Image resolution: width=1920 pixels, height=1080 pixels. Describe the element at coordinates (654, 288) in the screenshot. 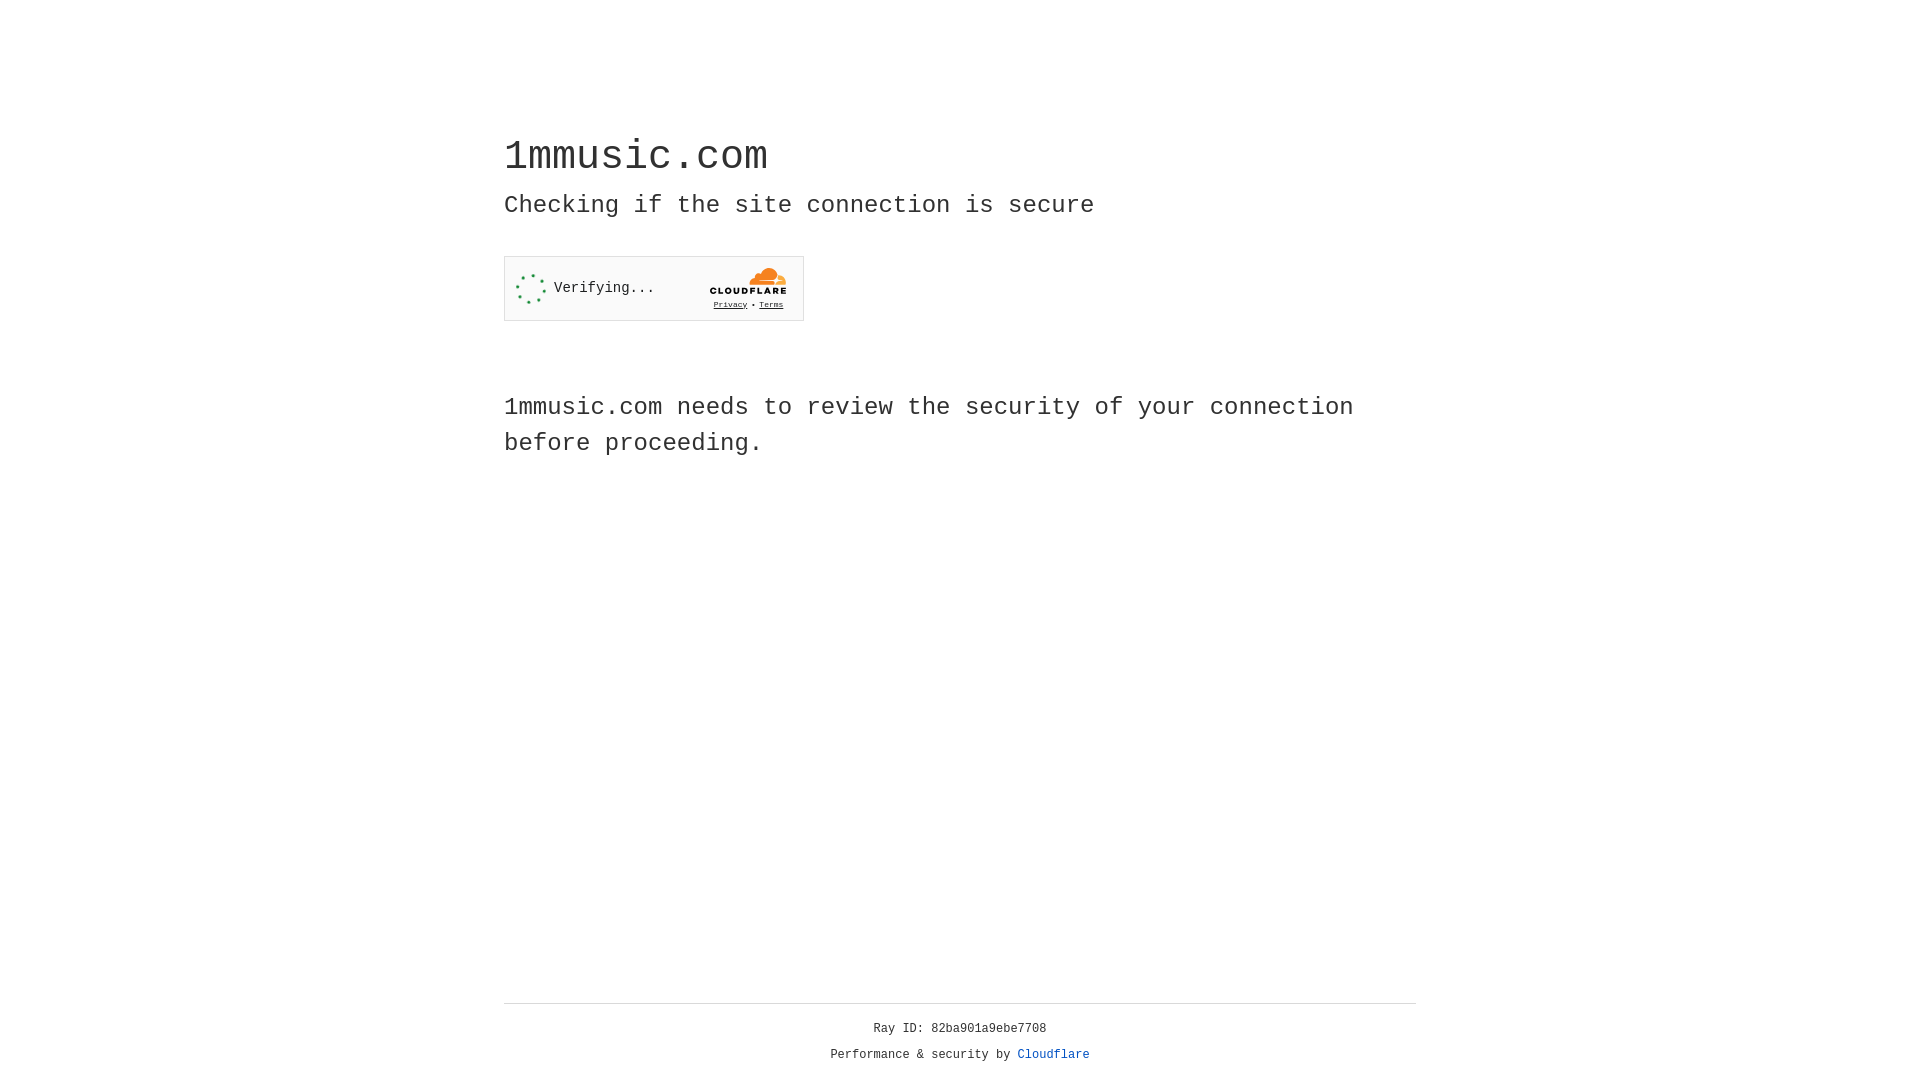

I see `Widget containing a Cloudflare security challenge` at that location.